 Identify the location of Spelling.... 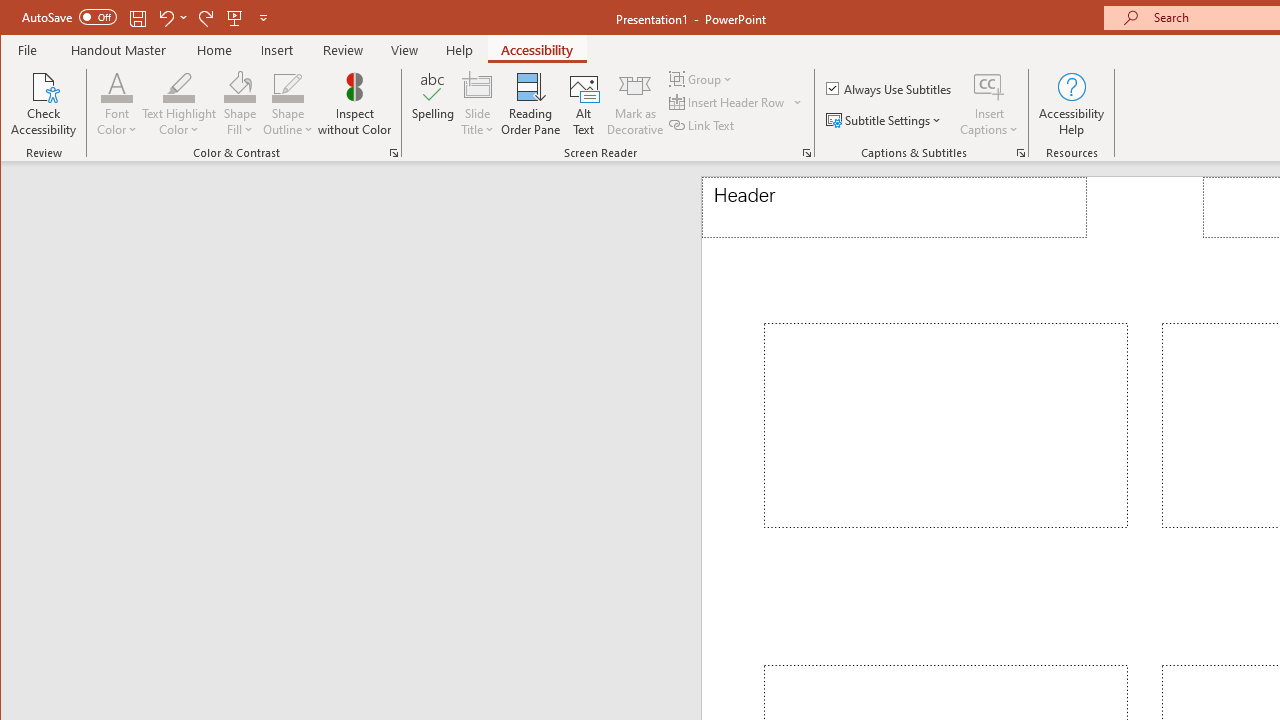
(432, 104).